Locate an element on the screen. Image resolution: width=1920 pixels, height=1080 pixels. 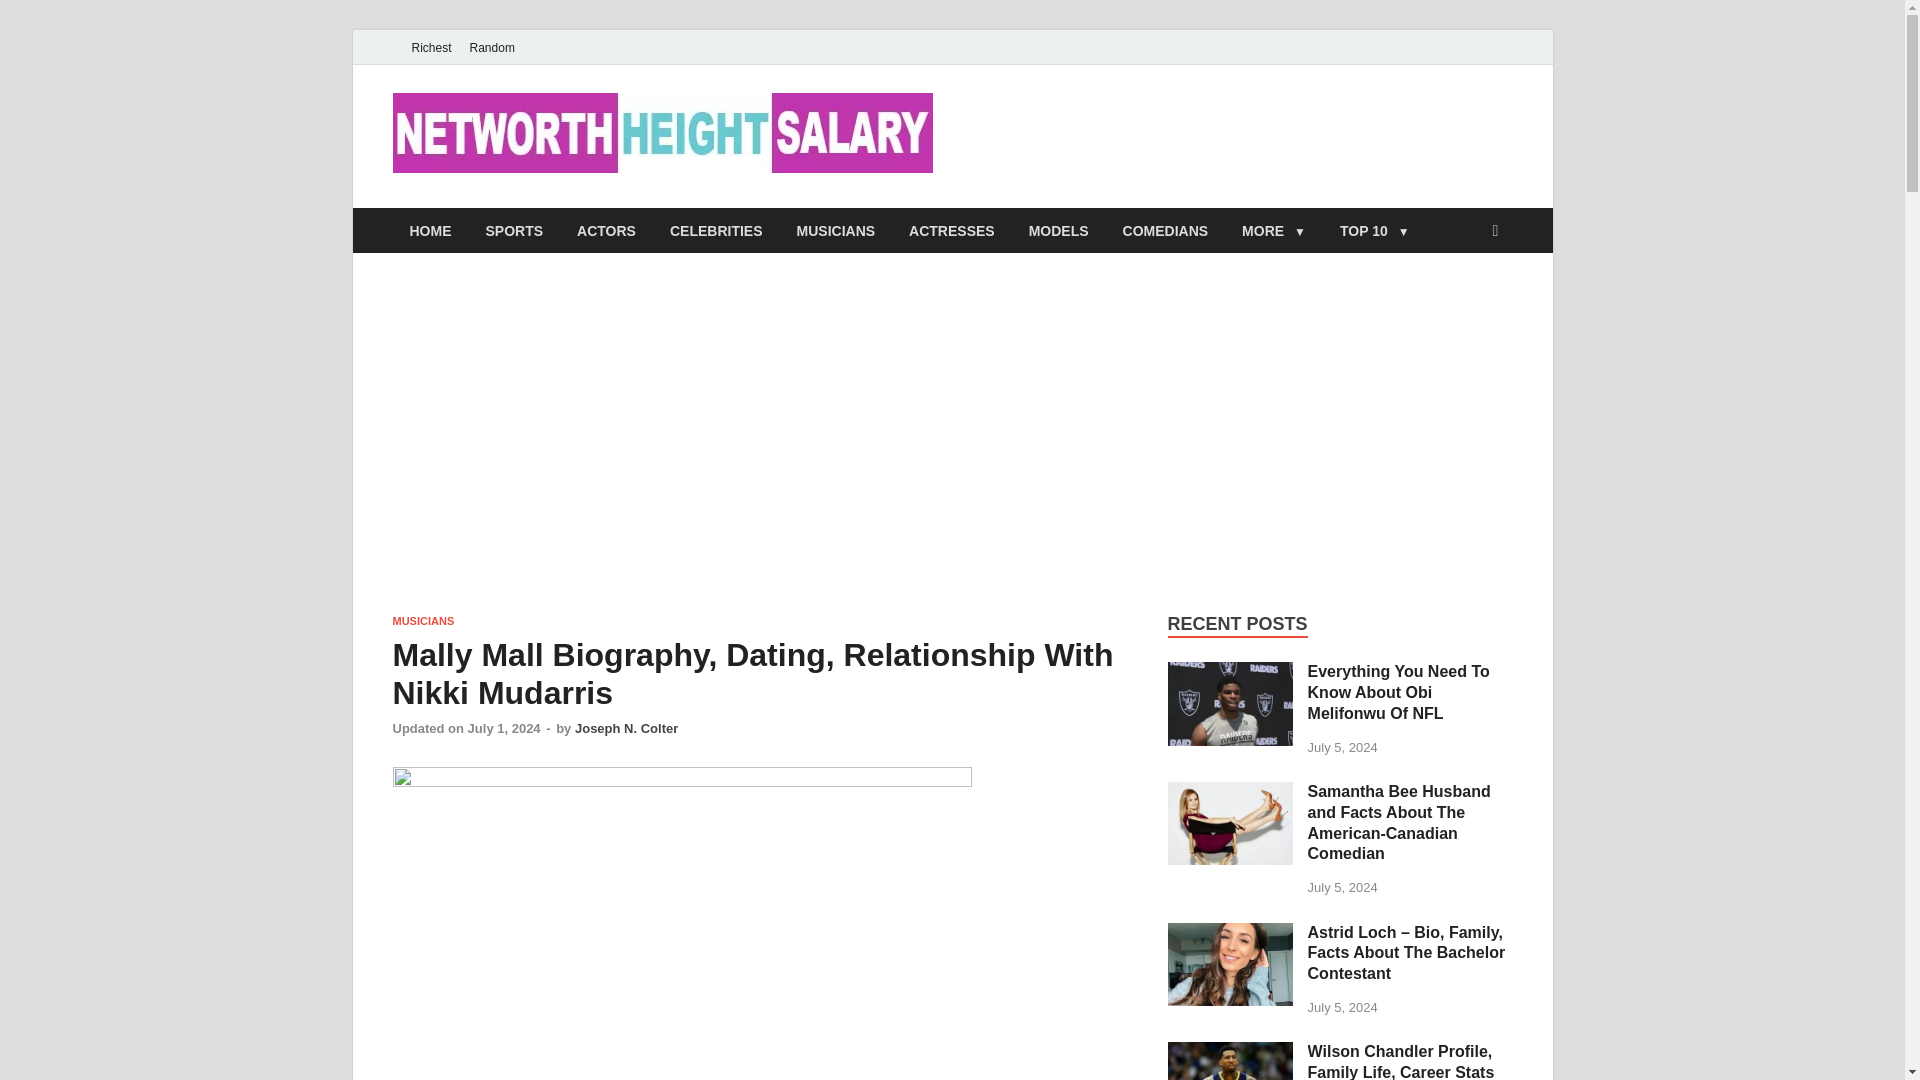
TOP 10 is located at coordinates (1374, 230).